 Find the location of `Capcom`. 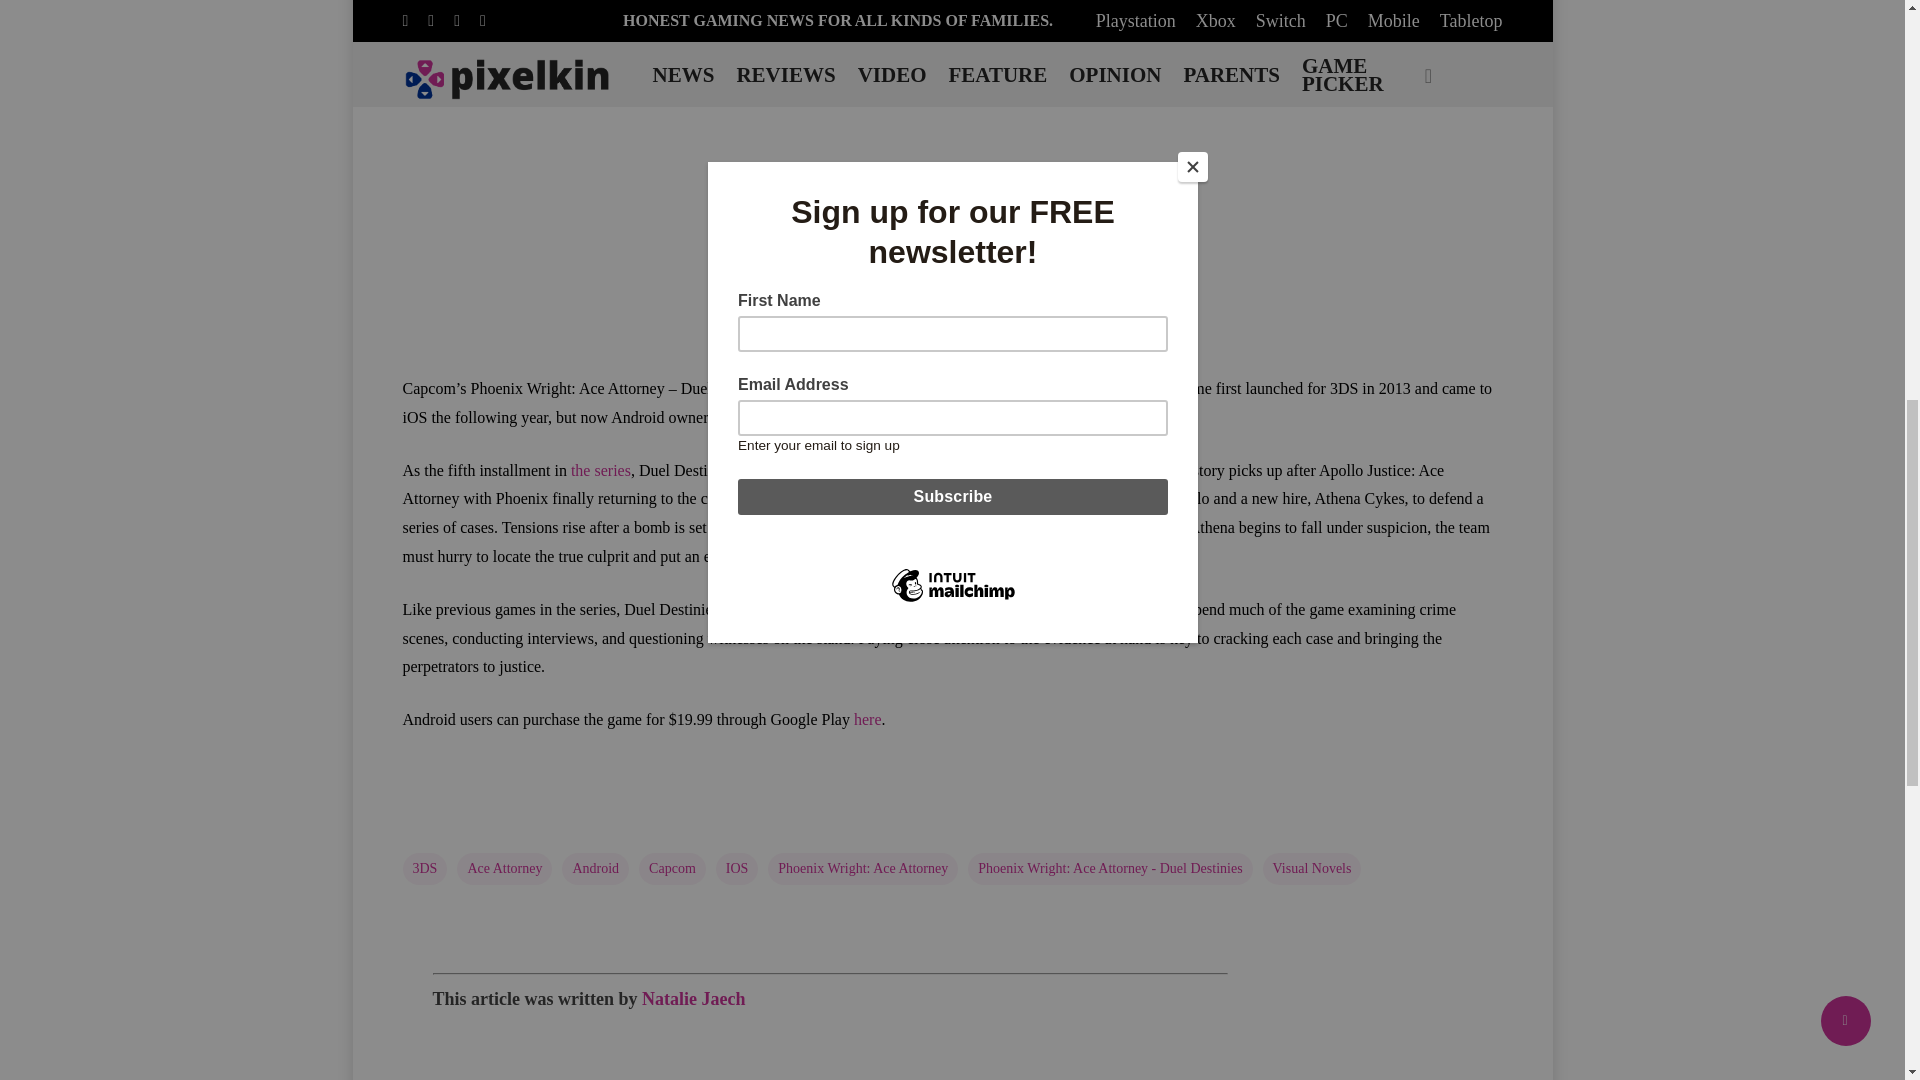

Capcom is located at coordinates (672, 868).